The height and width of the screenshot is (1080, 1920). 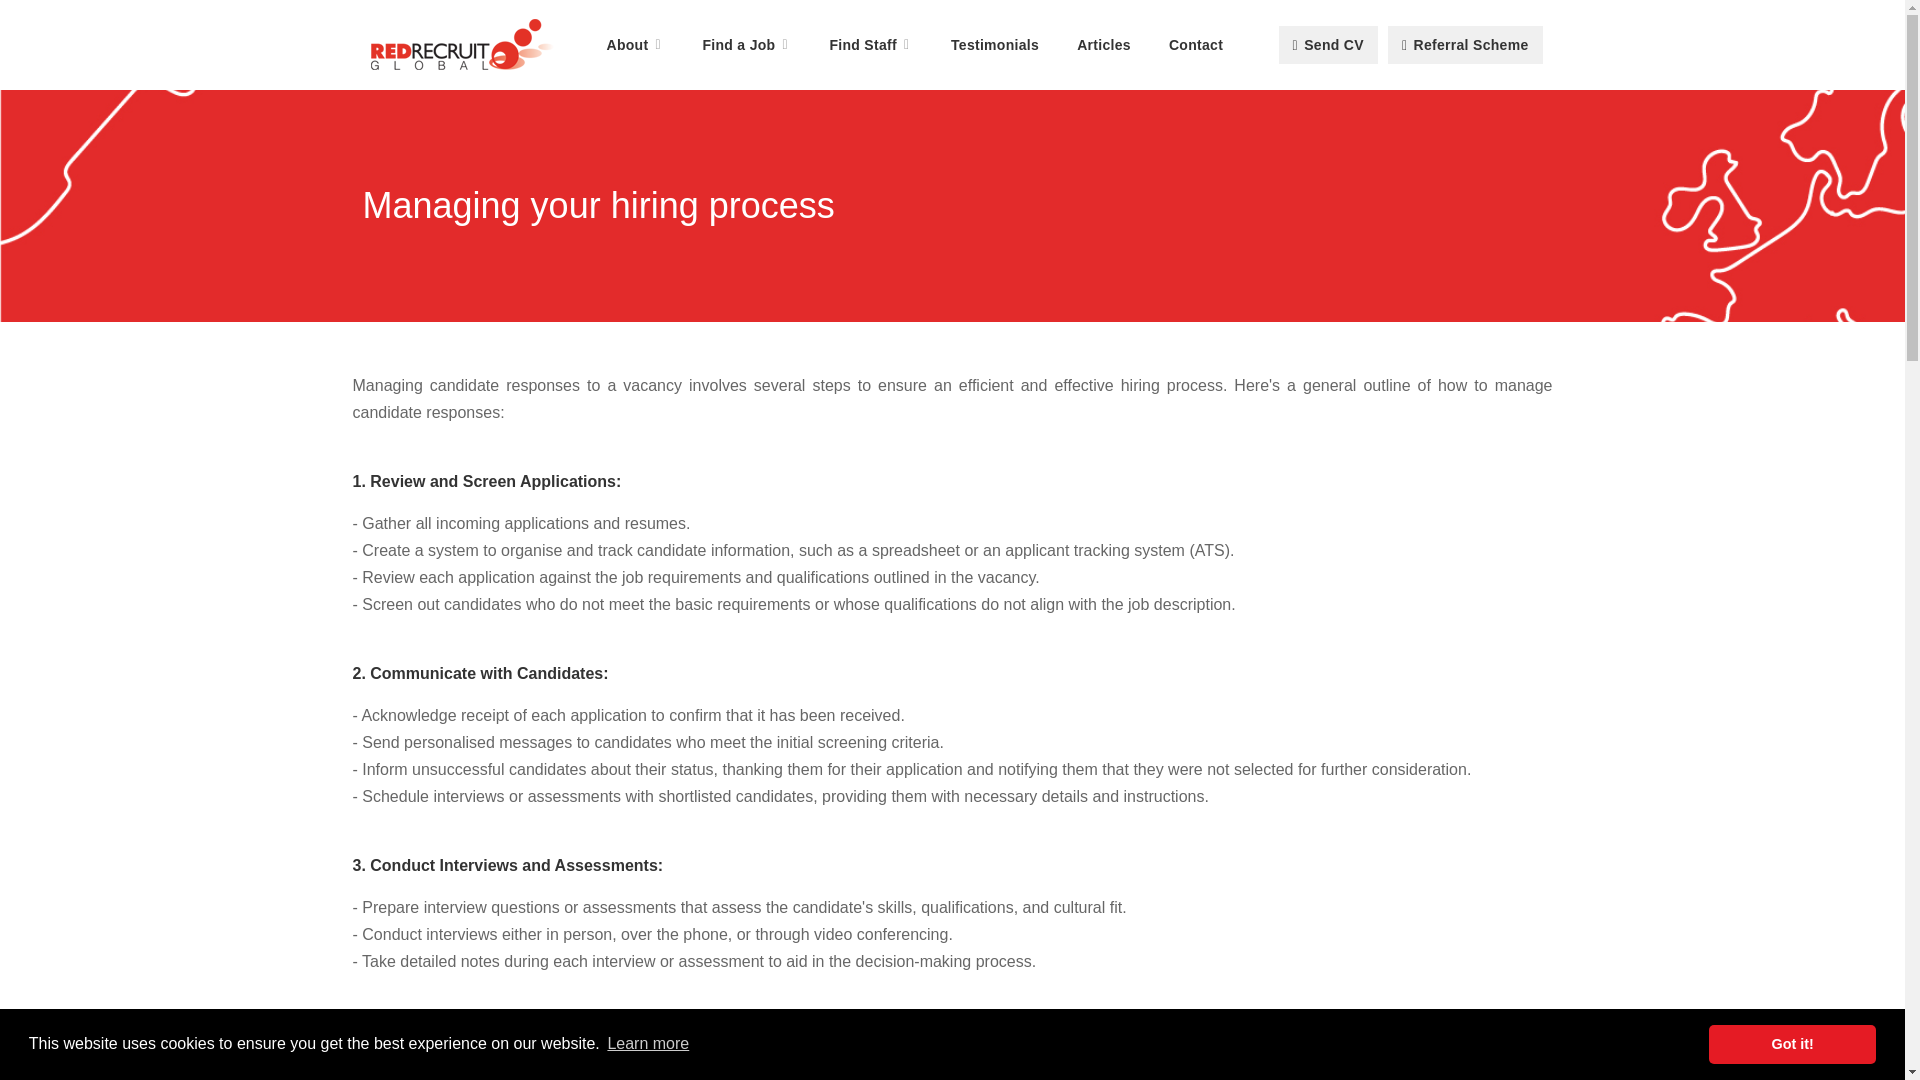 I want to click on Find a Job, so click(x=746, y=44).